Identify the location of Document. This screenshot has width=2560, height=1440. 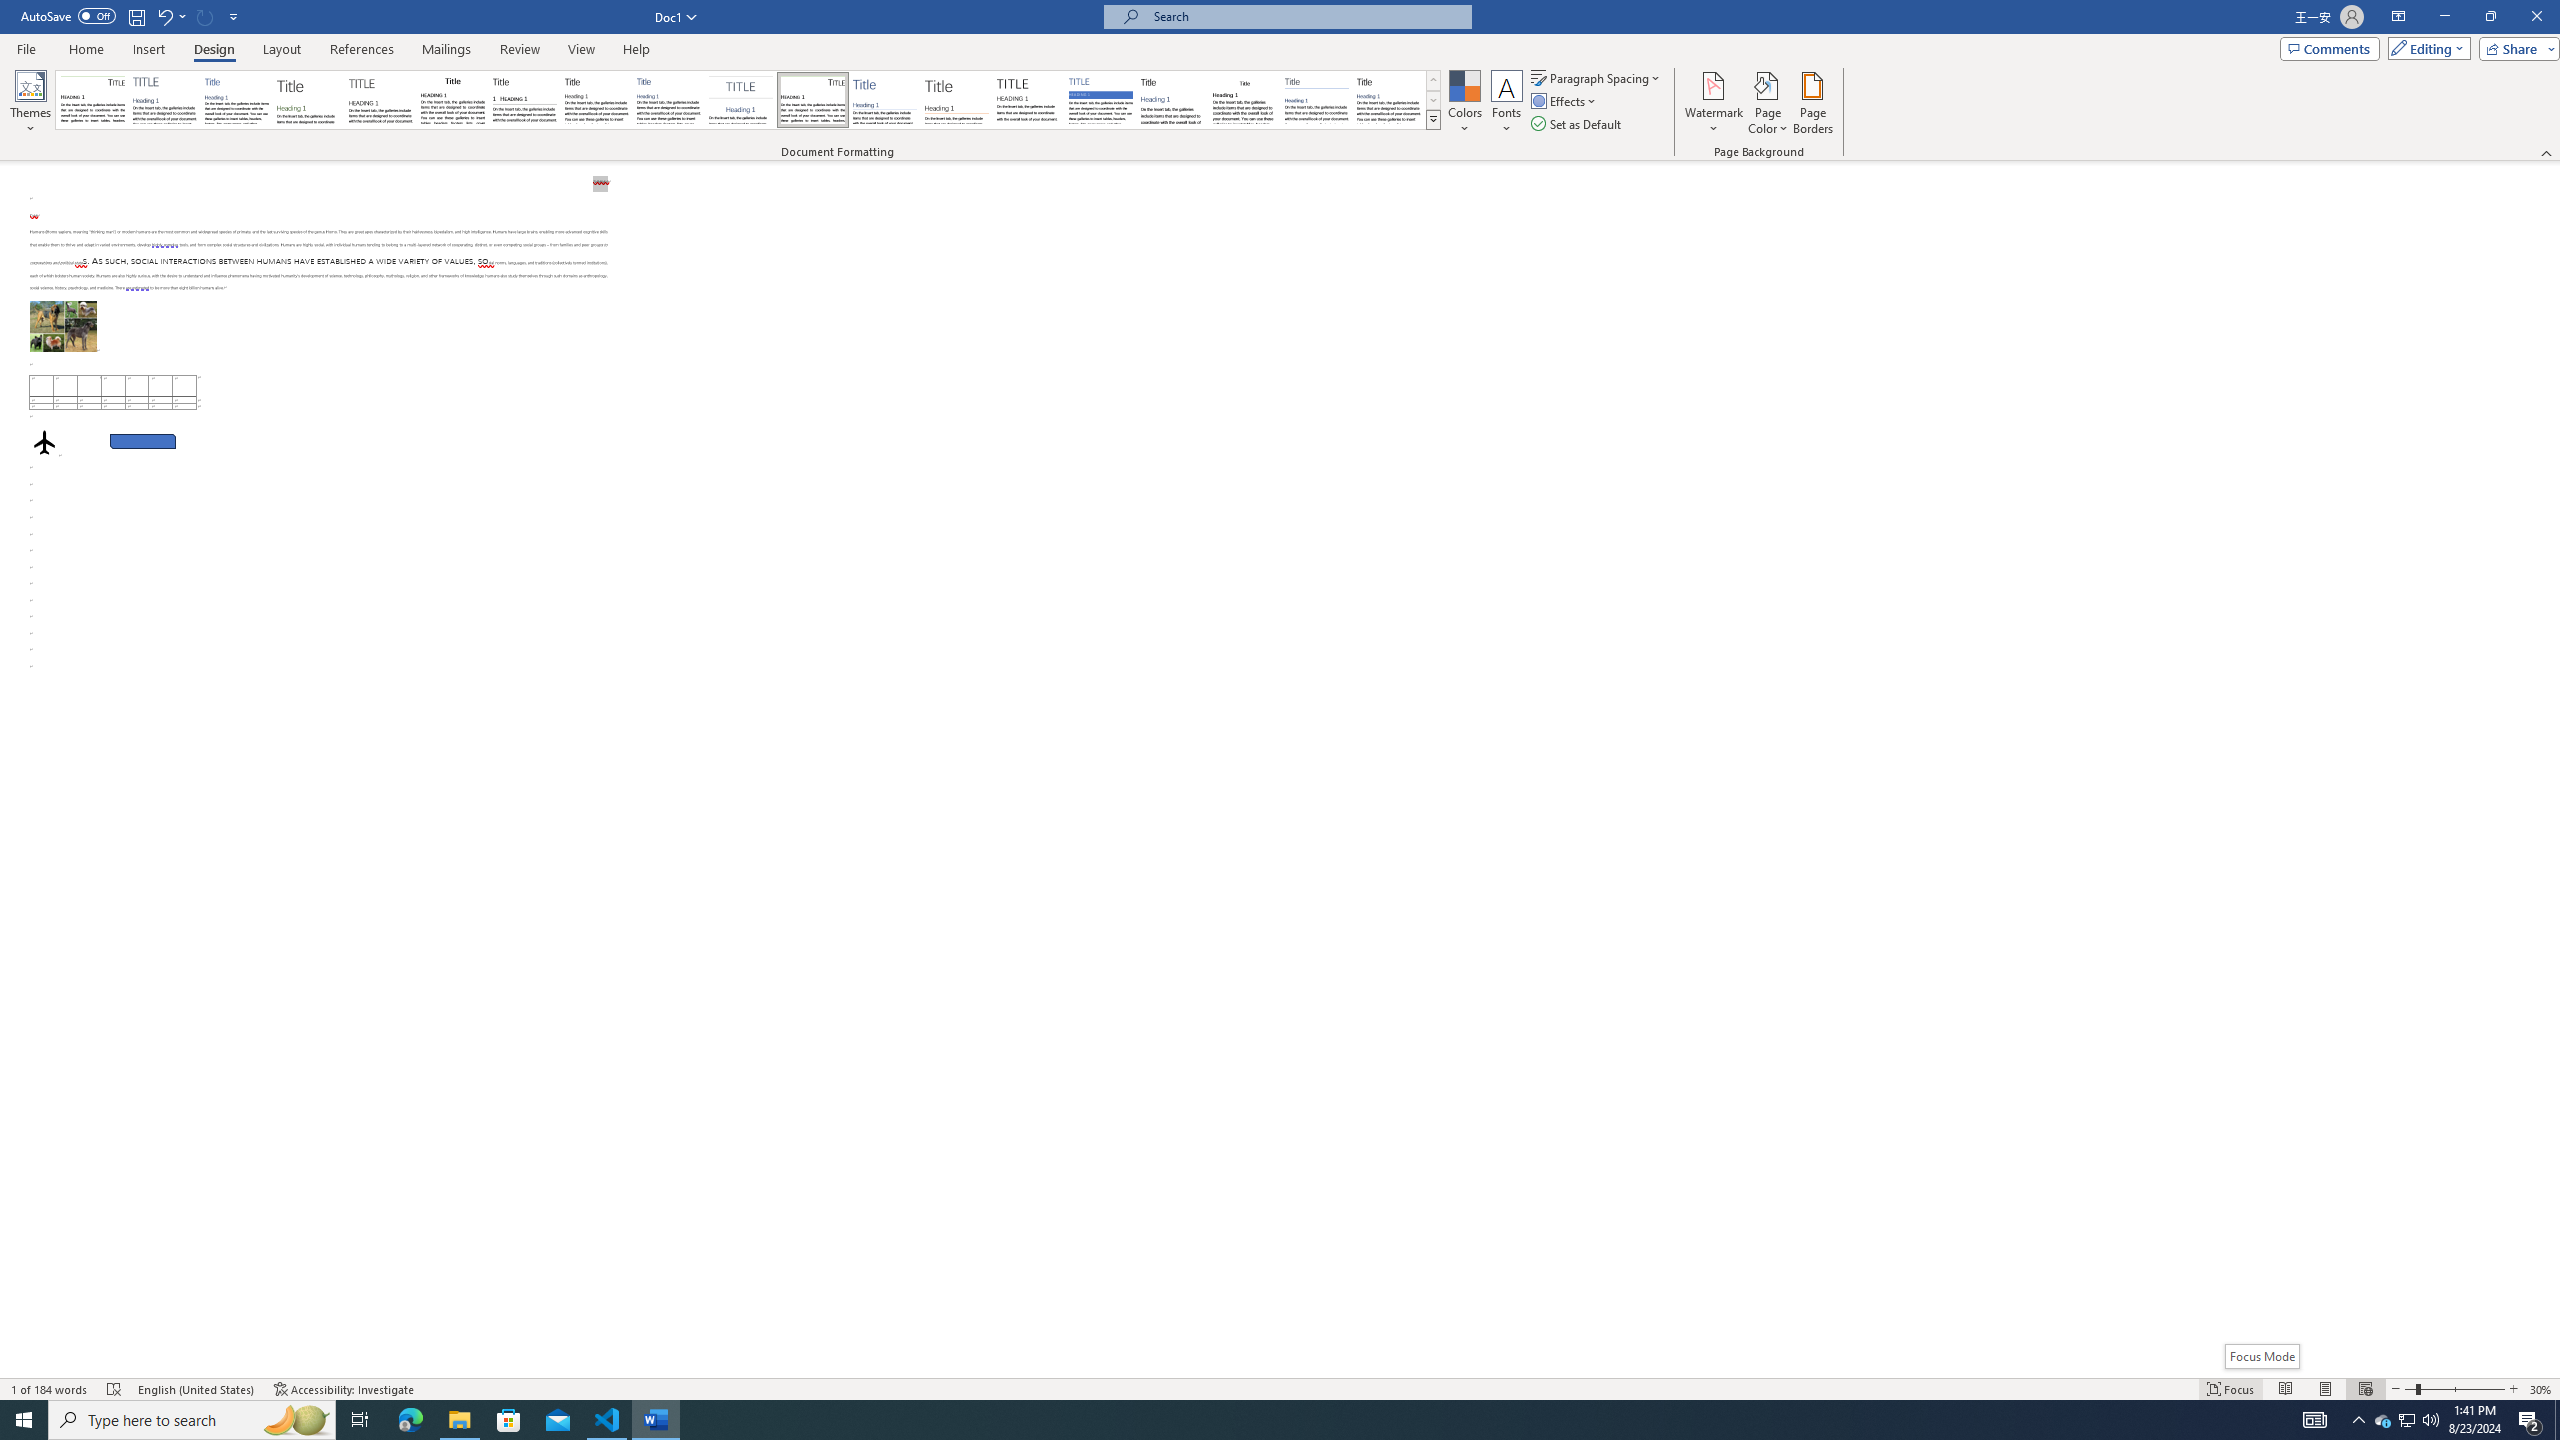
(92, 100).